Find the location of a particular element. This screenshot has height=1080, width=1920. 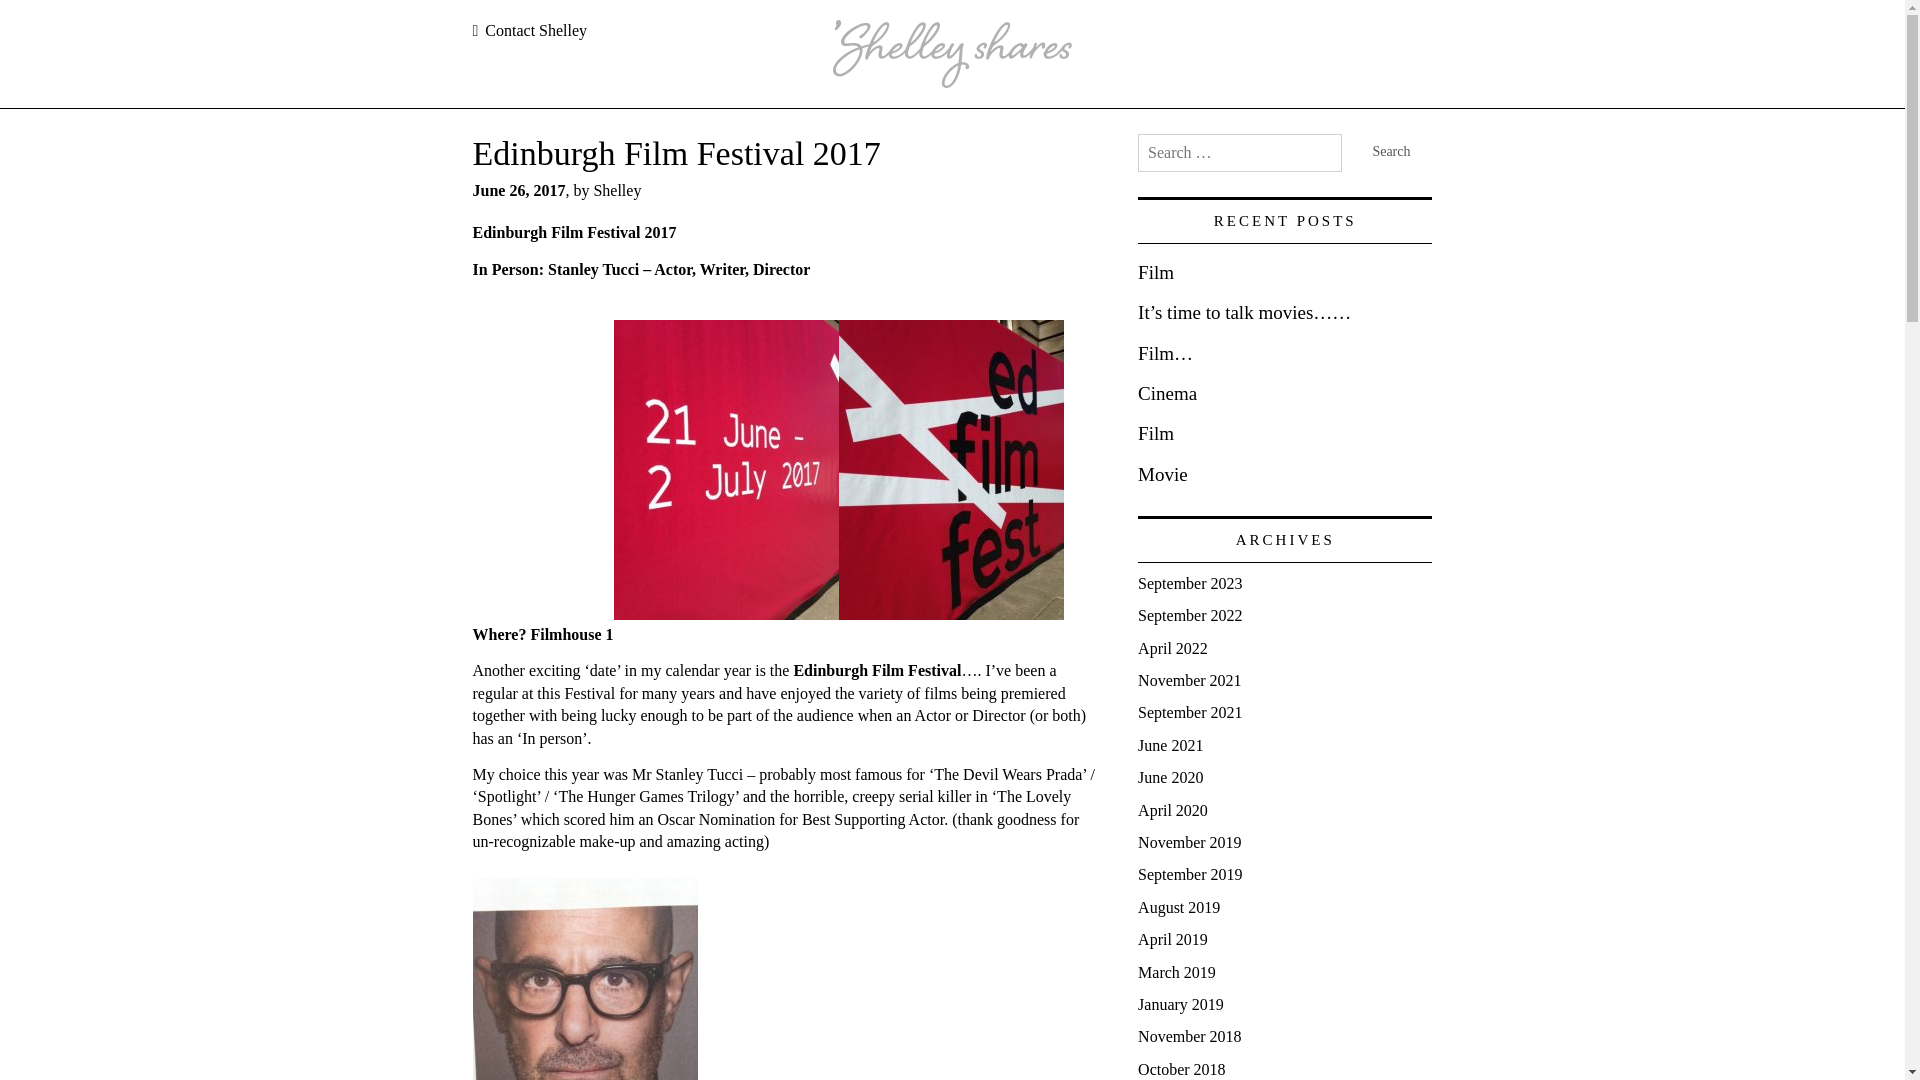

Go to homepage is located at coordinates (951, 54).